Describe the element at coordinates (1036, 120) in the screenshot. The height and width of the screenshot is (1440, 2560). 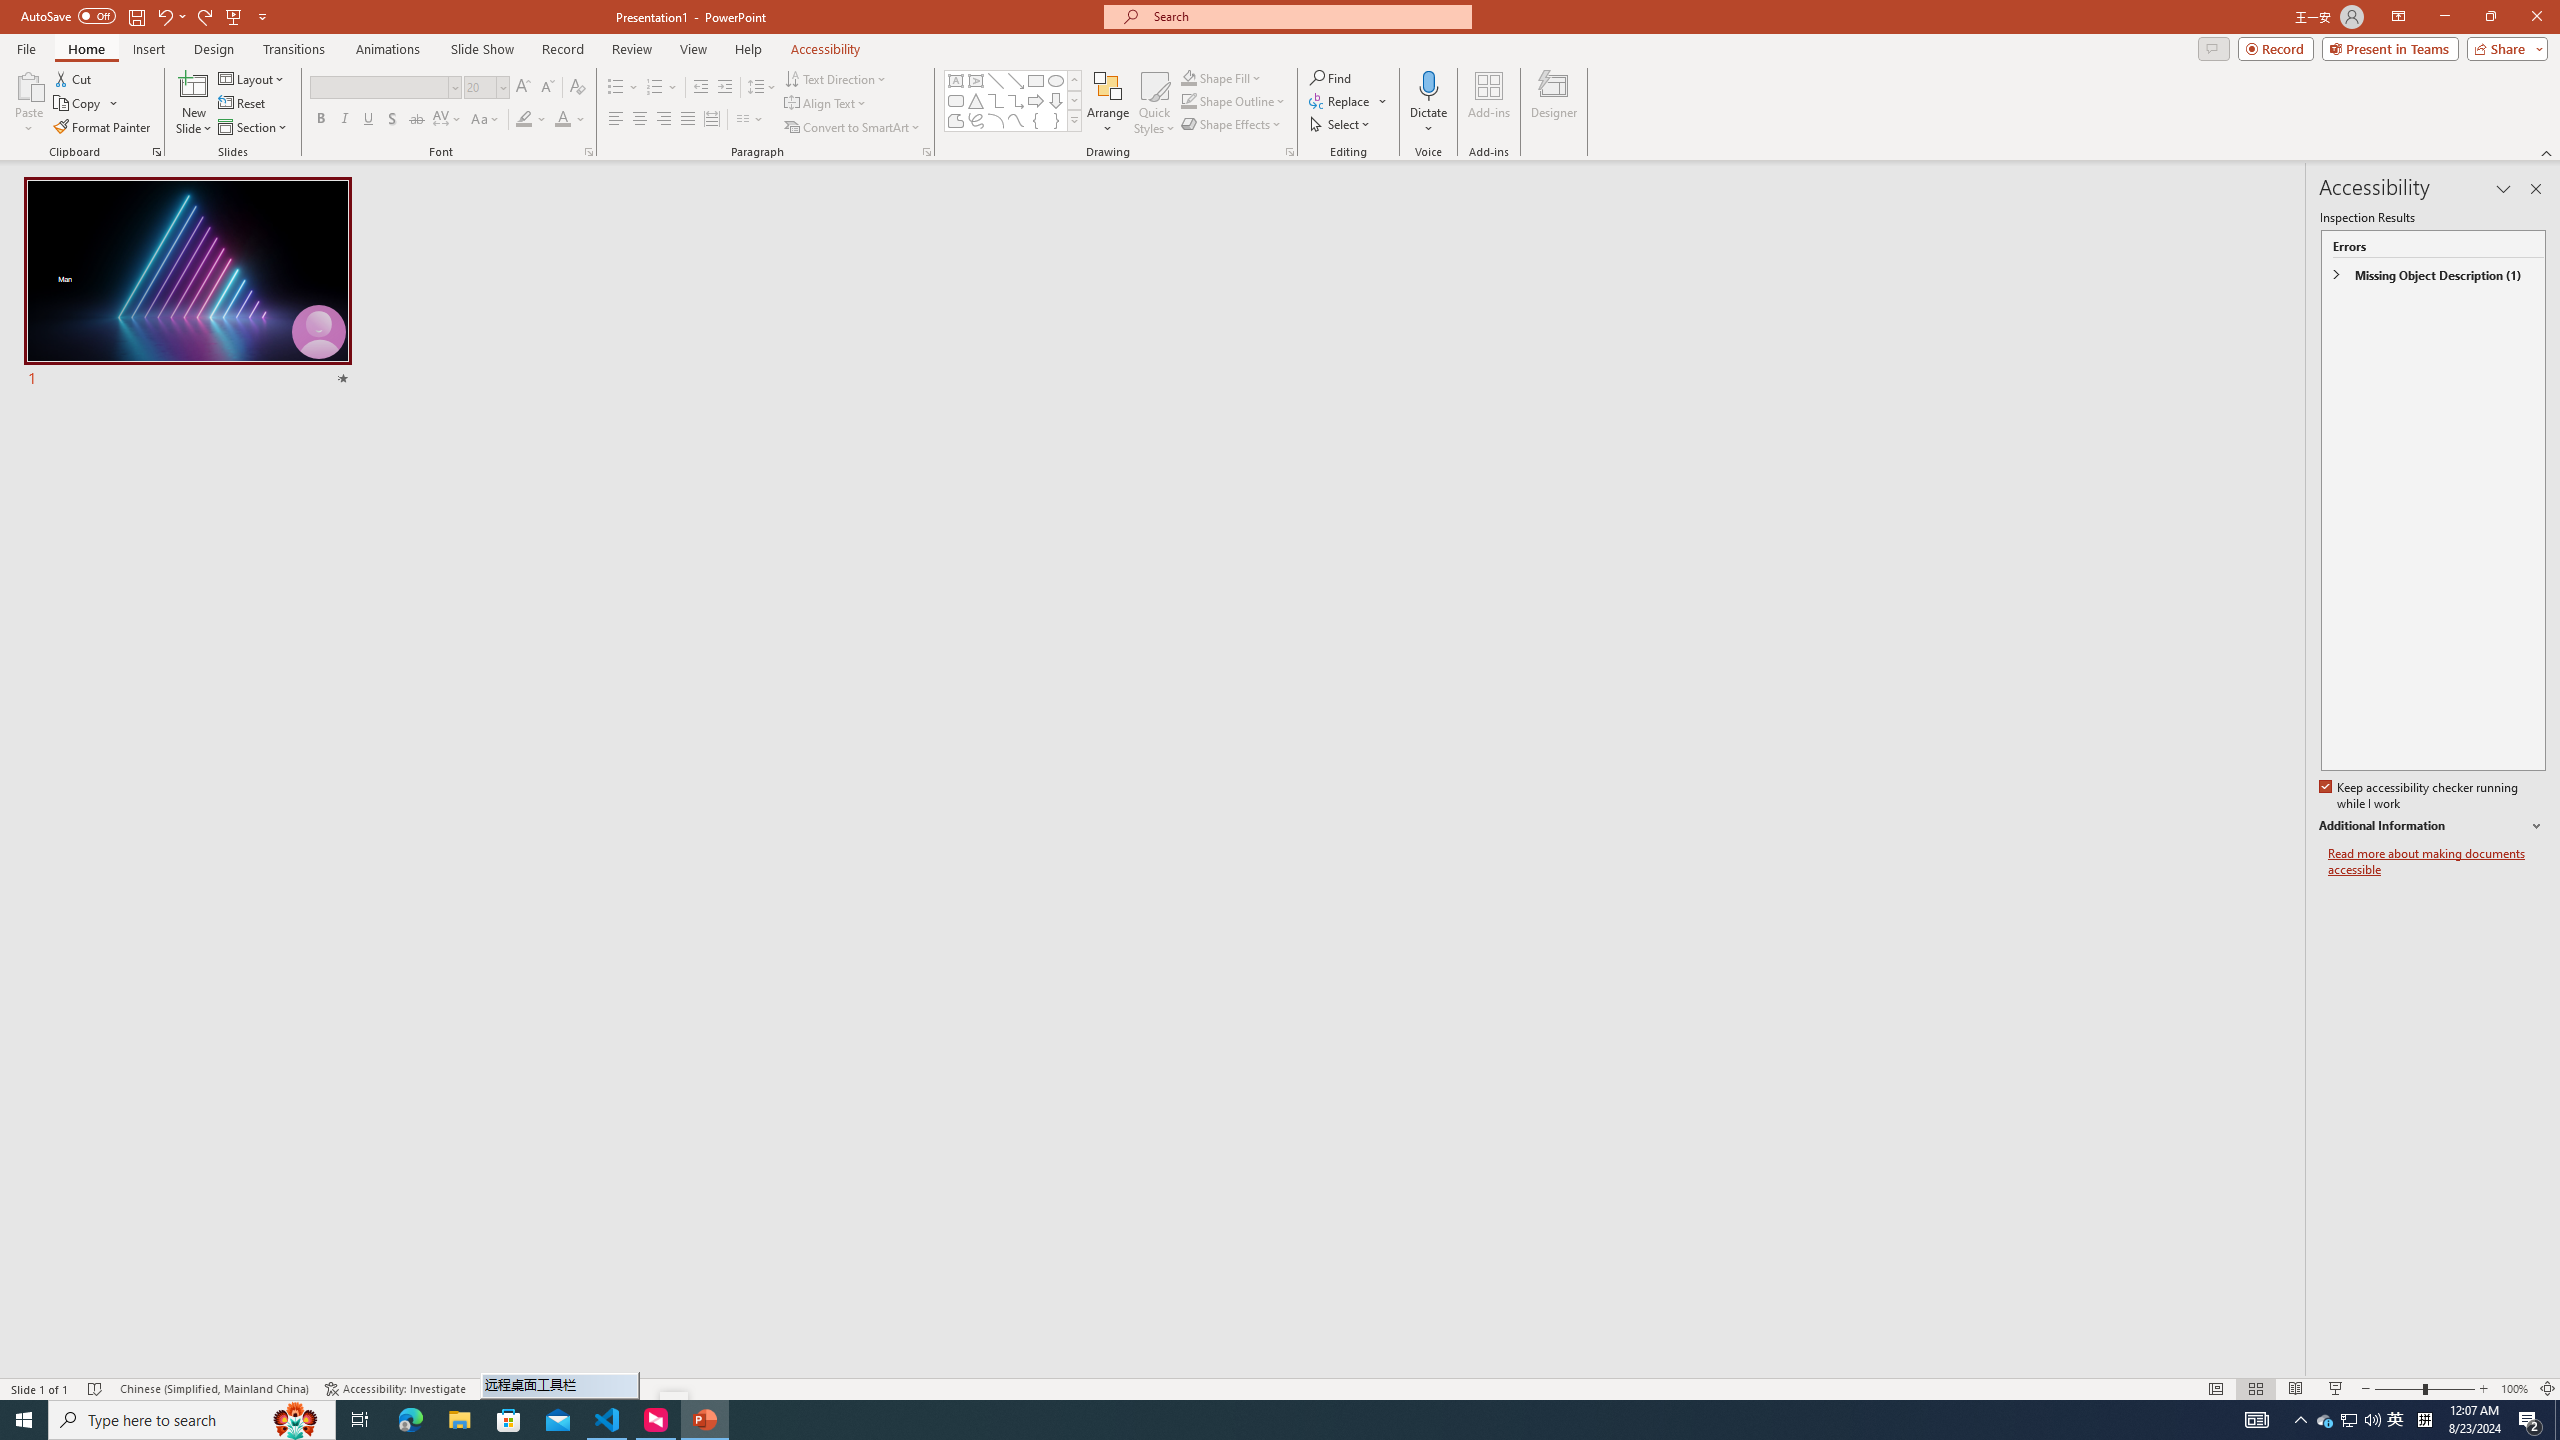
I see `Left Brace` at that location.